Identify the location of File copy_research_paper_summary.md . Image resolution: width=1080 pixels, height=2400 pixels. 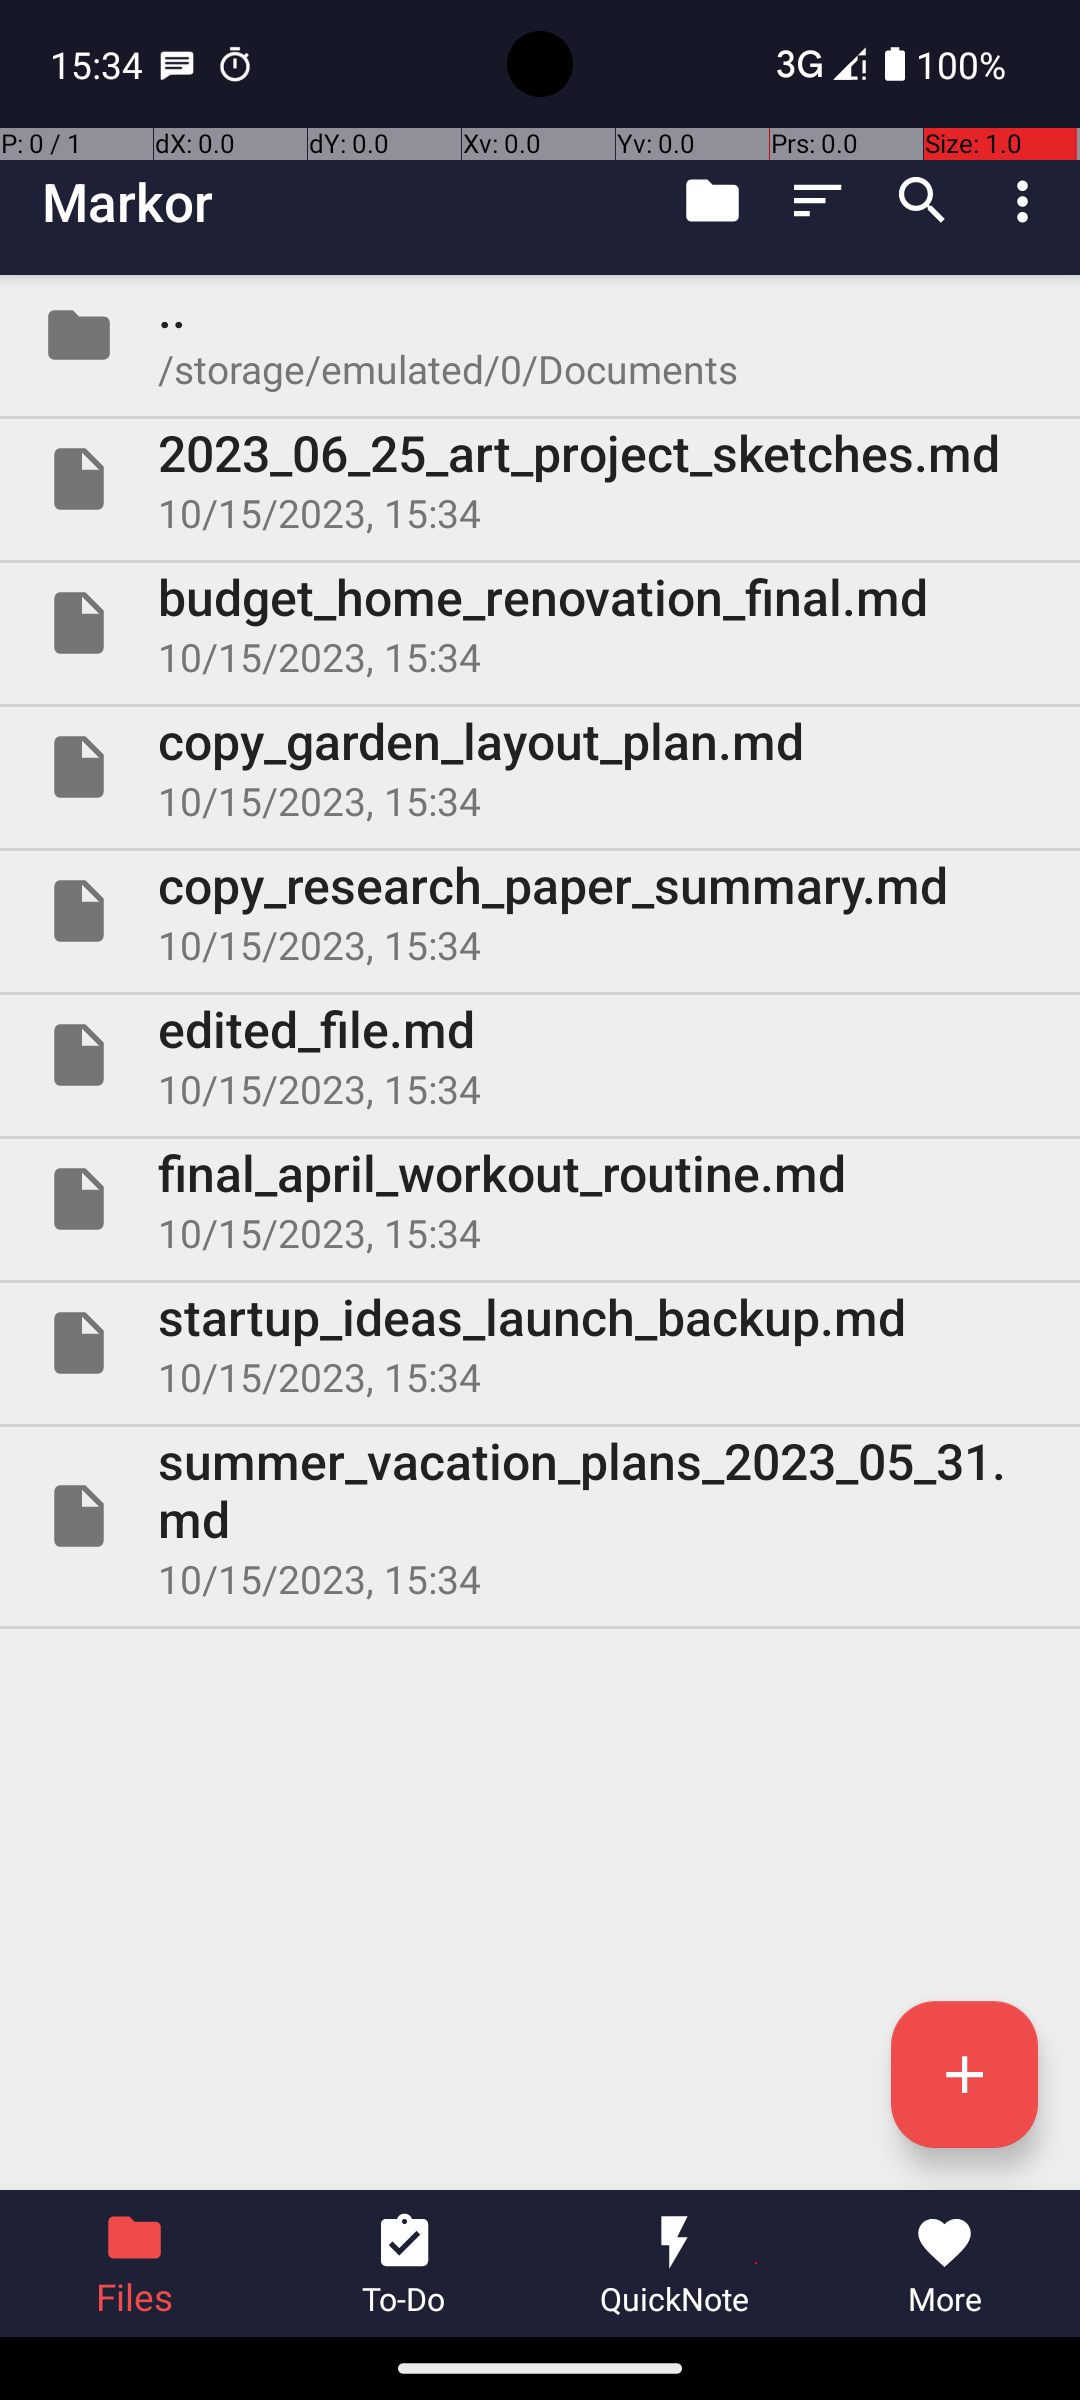
(540, 910).